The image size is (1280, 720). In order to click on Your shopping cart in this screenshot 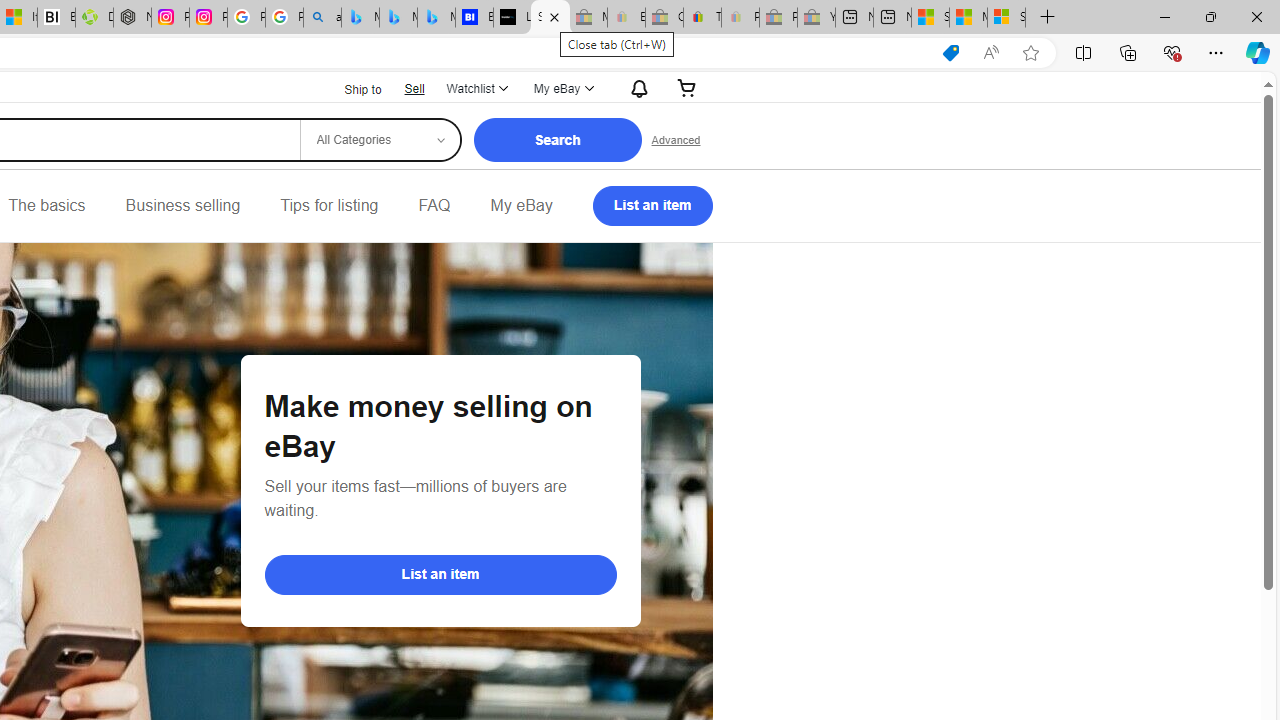, I will do `click(687, 88)`.